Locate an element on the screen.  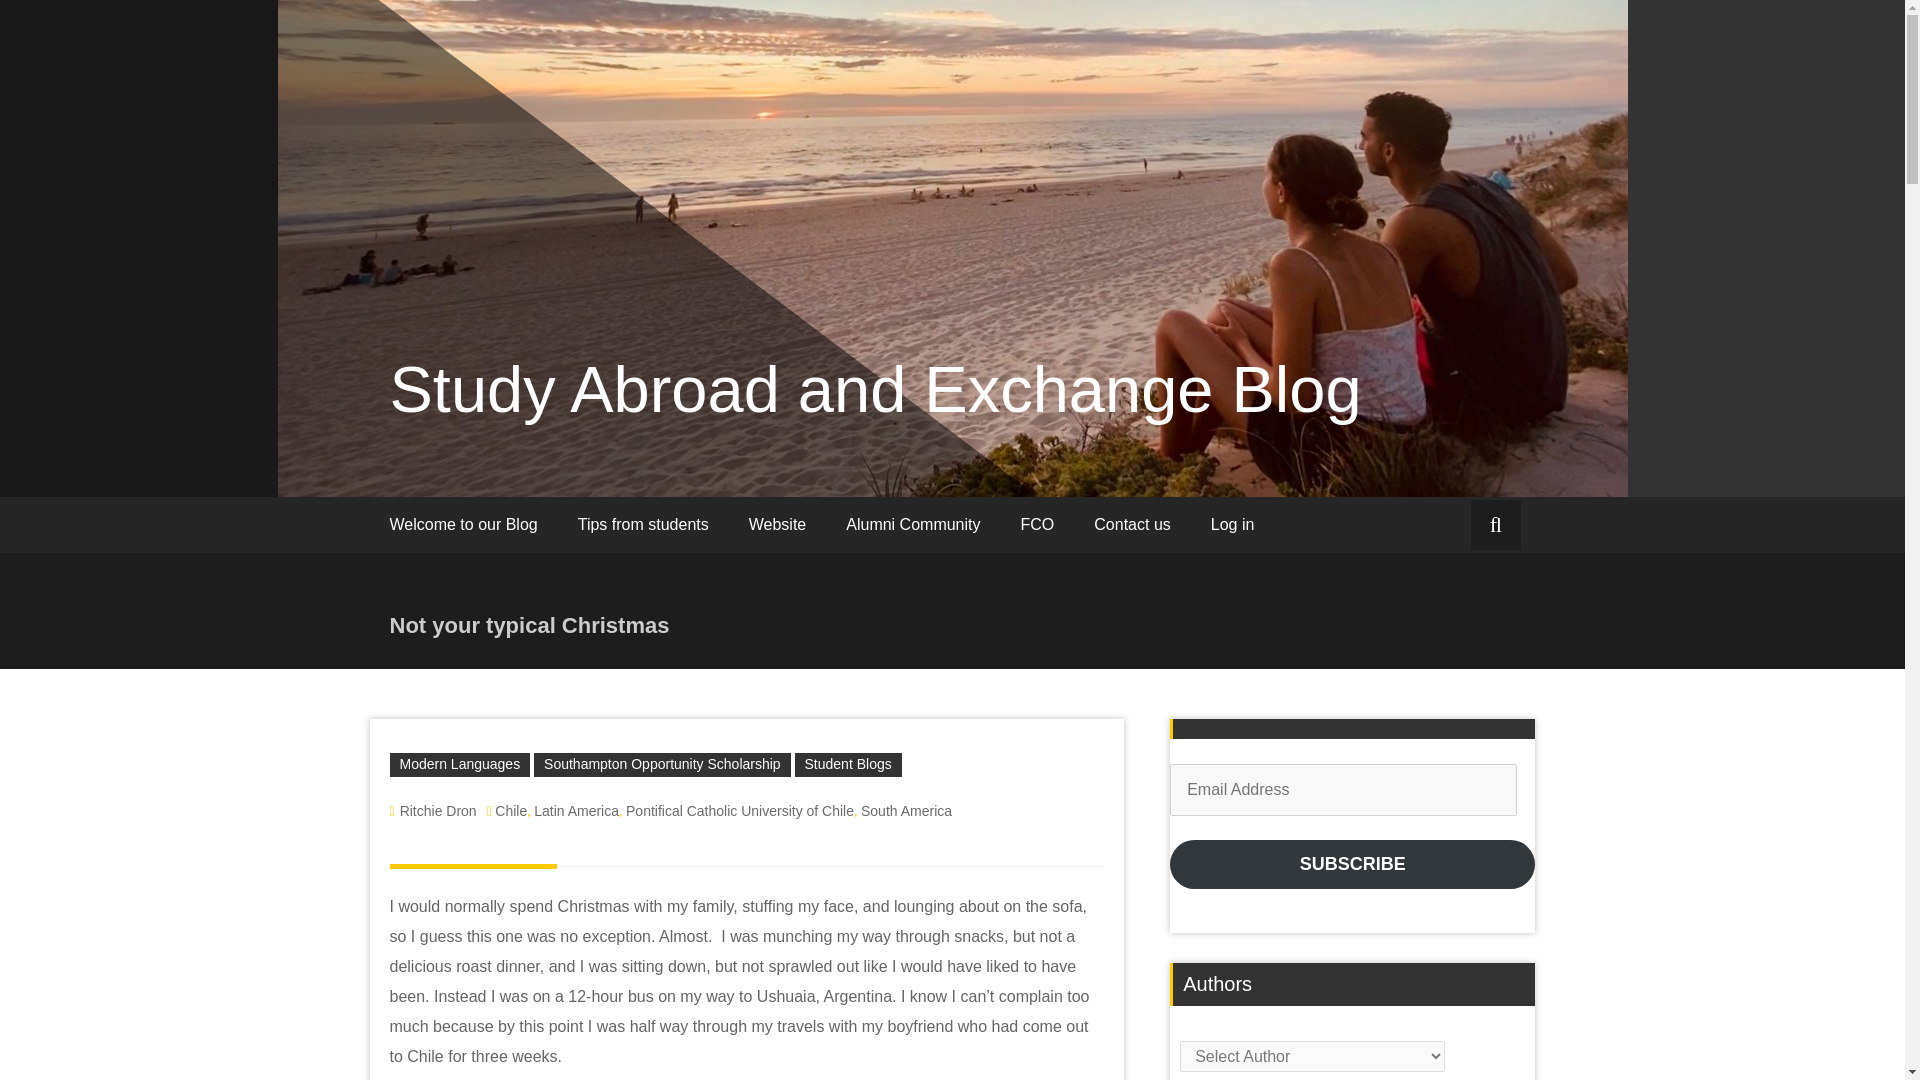
Alumni Community is located at coordinates (912, 524).